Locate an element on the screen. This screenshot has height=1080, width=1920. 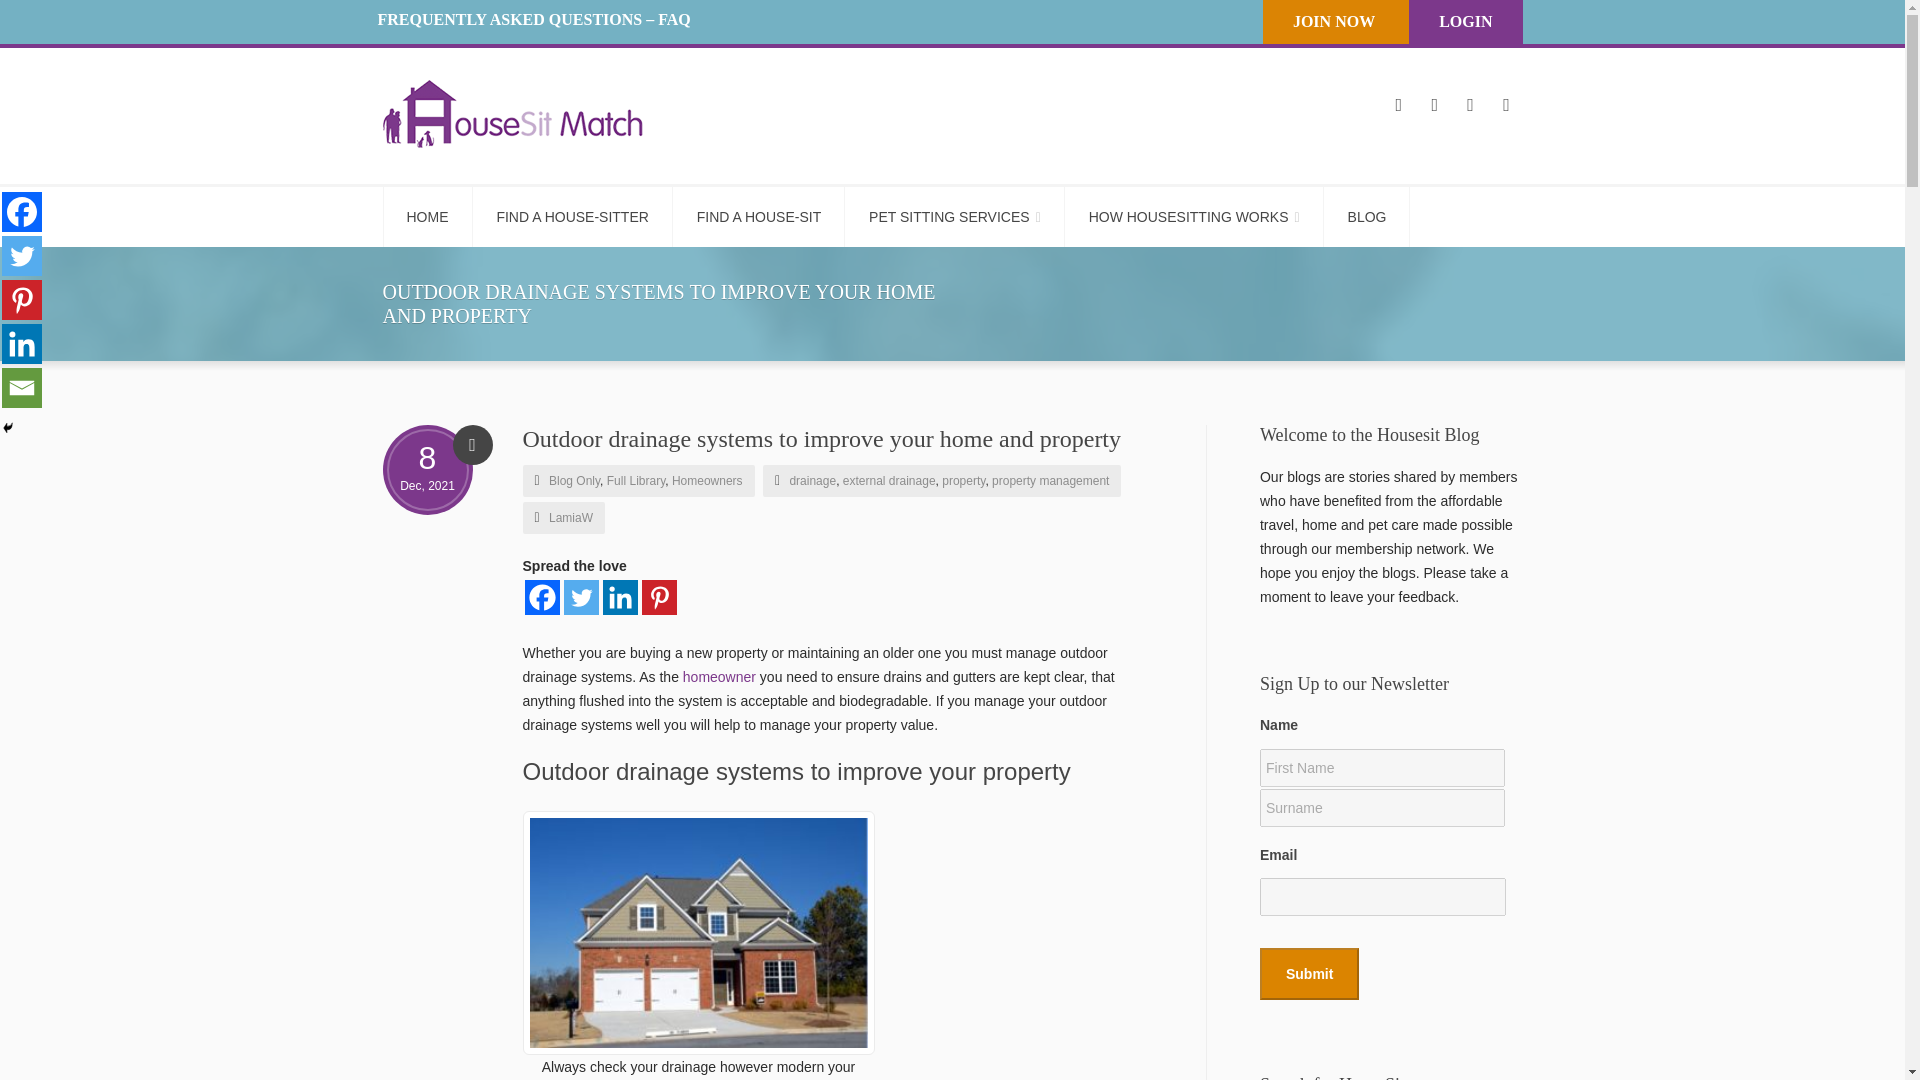
Full Library is located at coordinates (635, 481).